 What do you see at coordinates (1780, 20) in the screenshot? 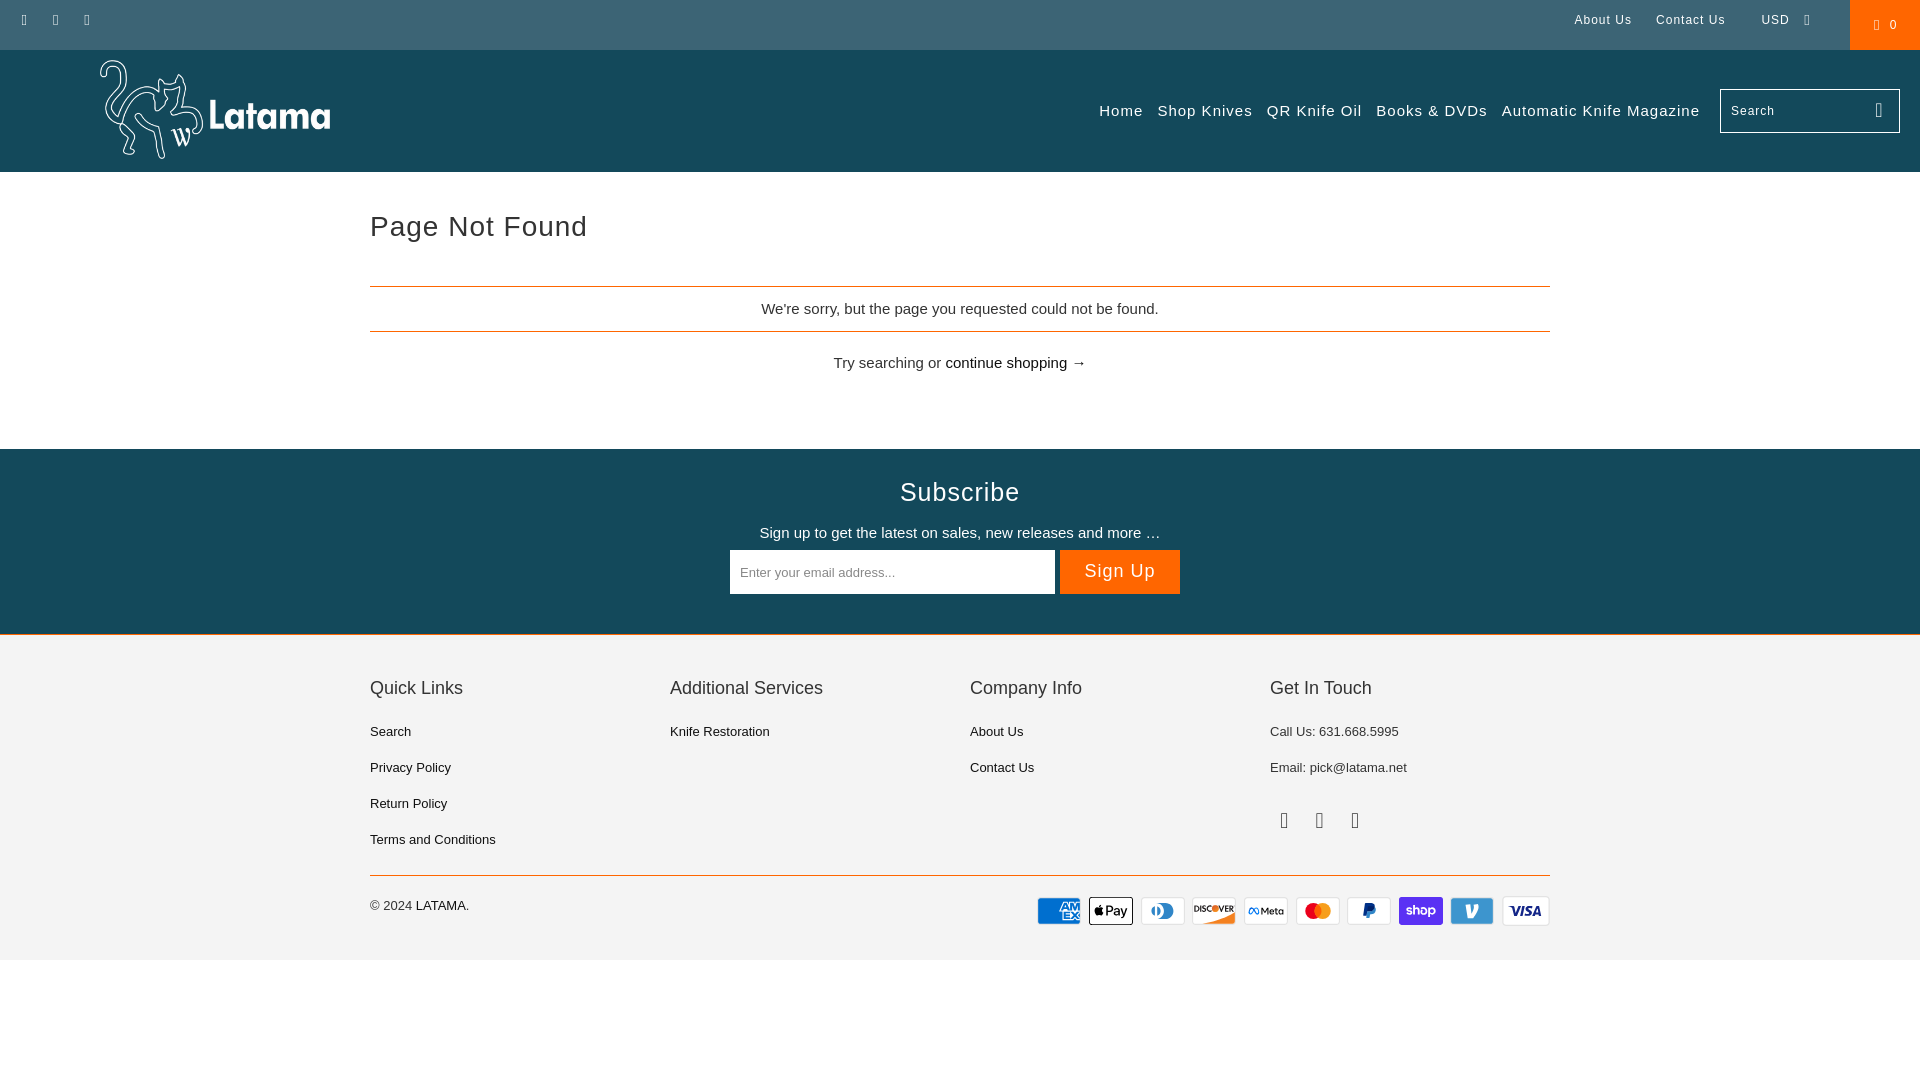
I see `USD` at bounding box center [1780, 20].